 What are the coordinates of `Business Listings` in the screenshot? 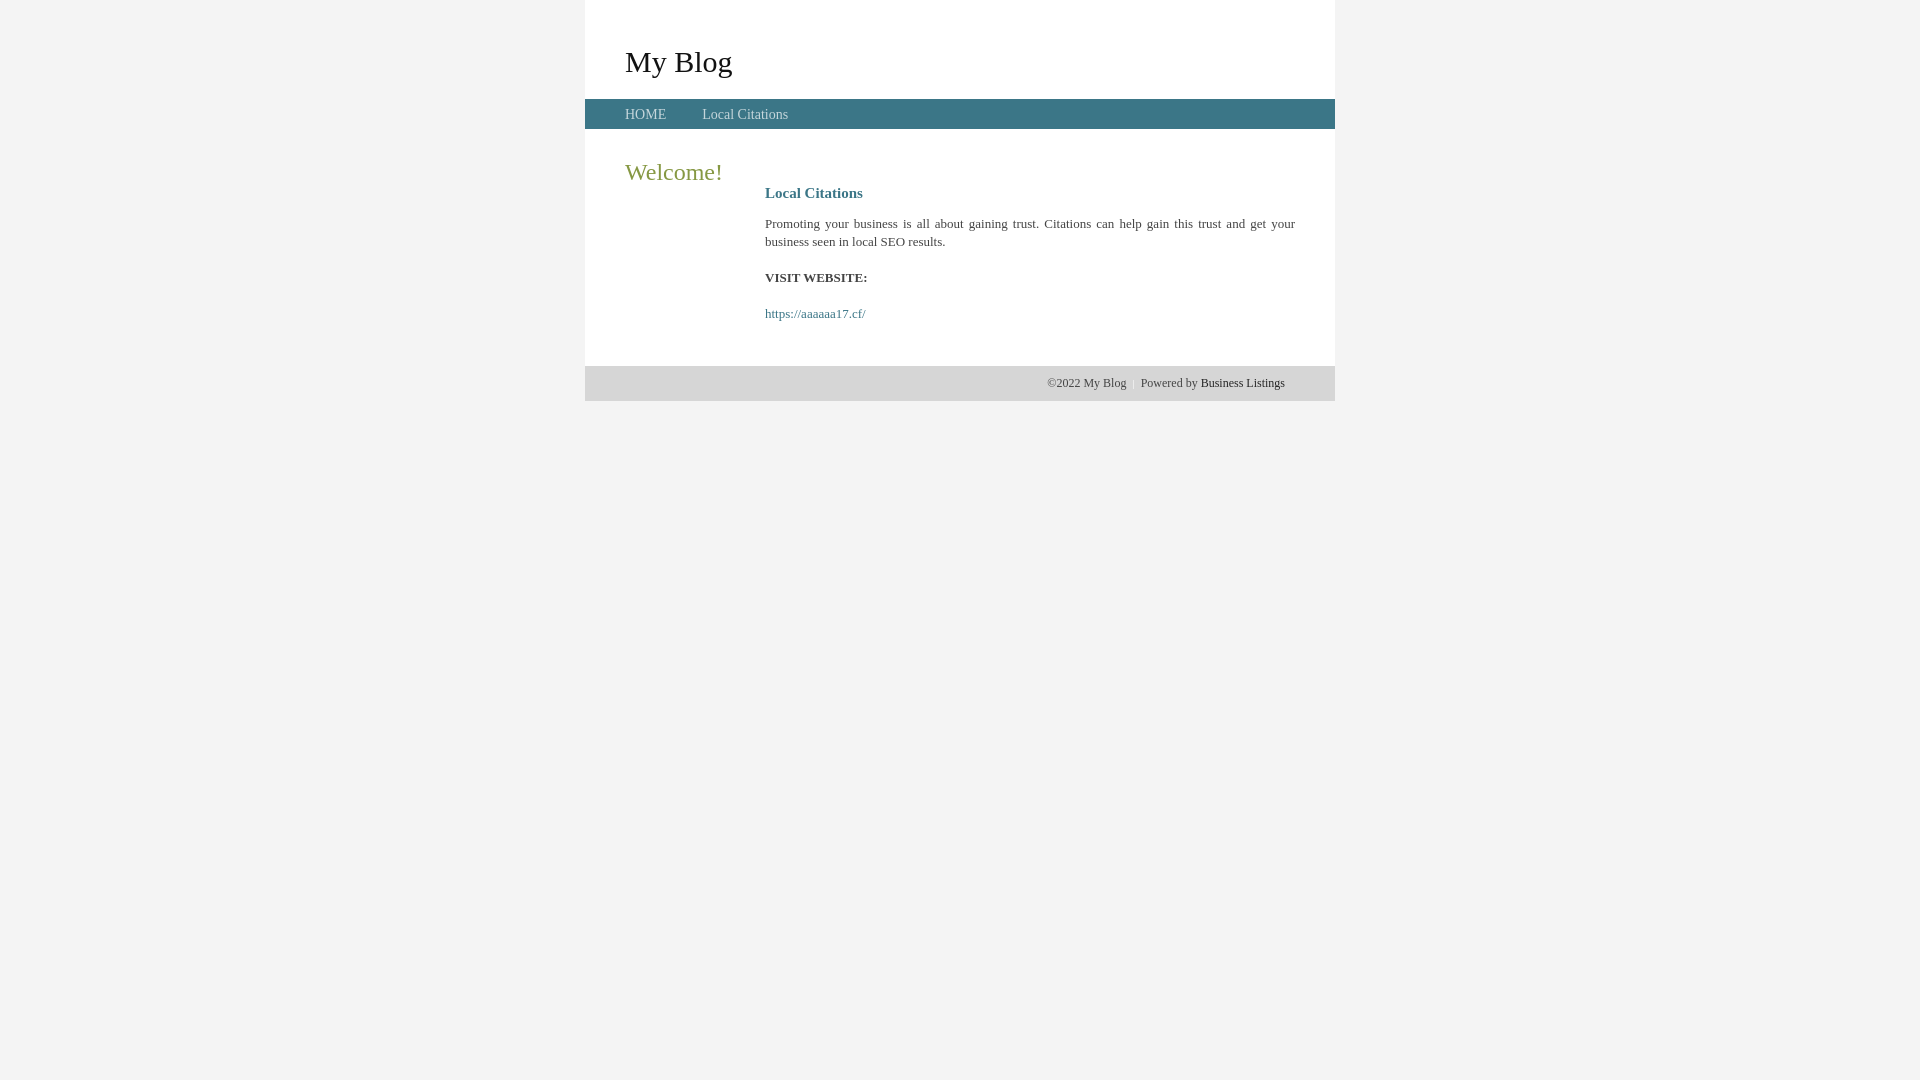 It's located at (1243, 383).